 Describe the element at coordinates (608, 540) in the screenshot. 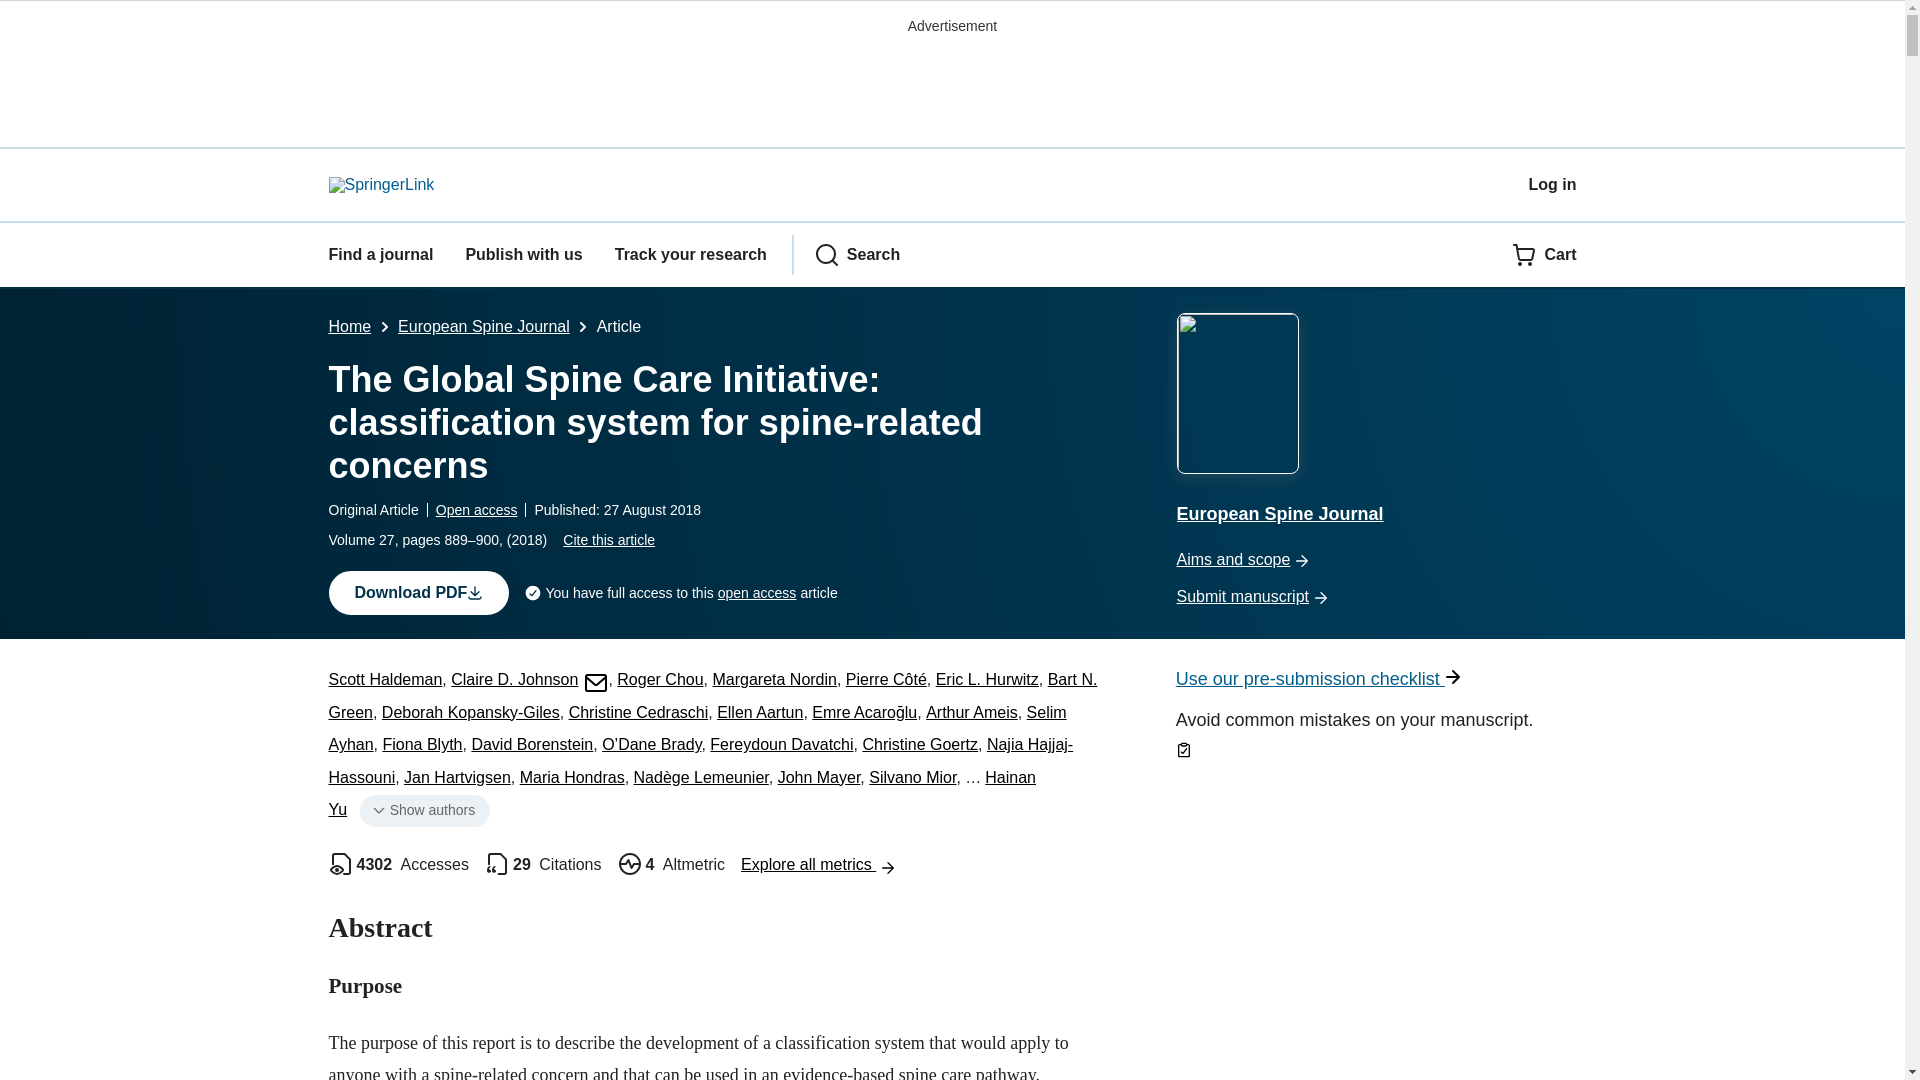

I see `Cite this article` at that location.